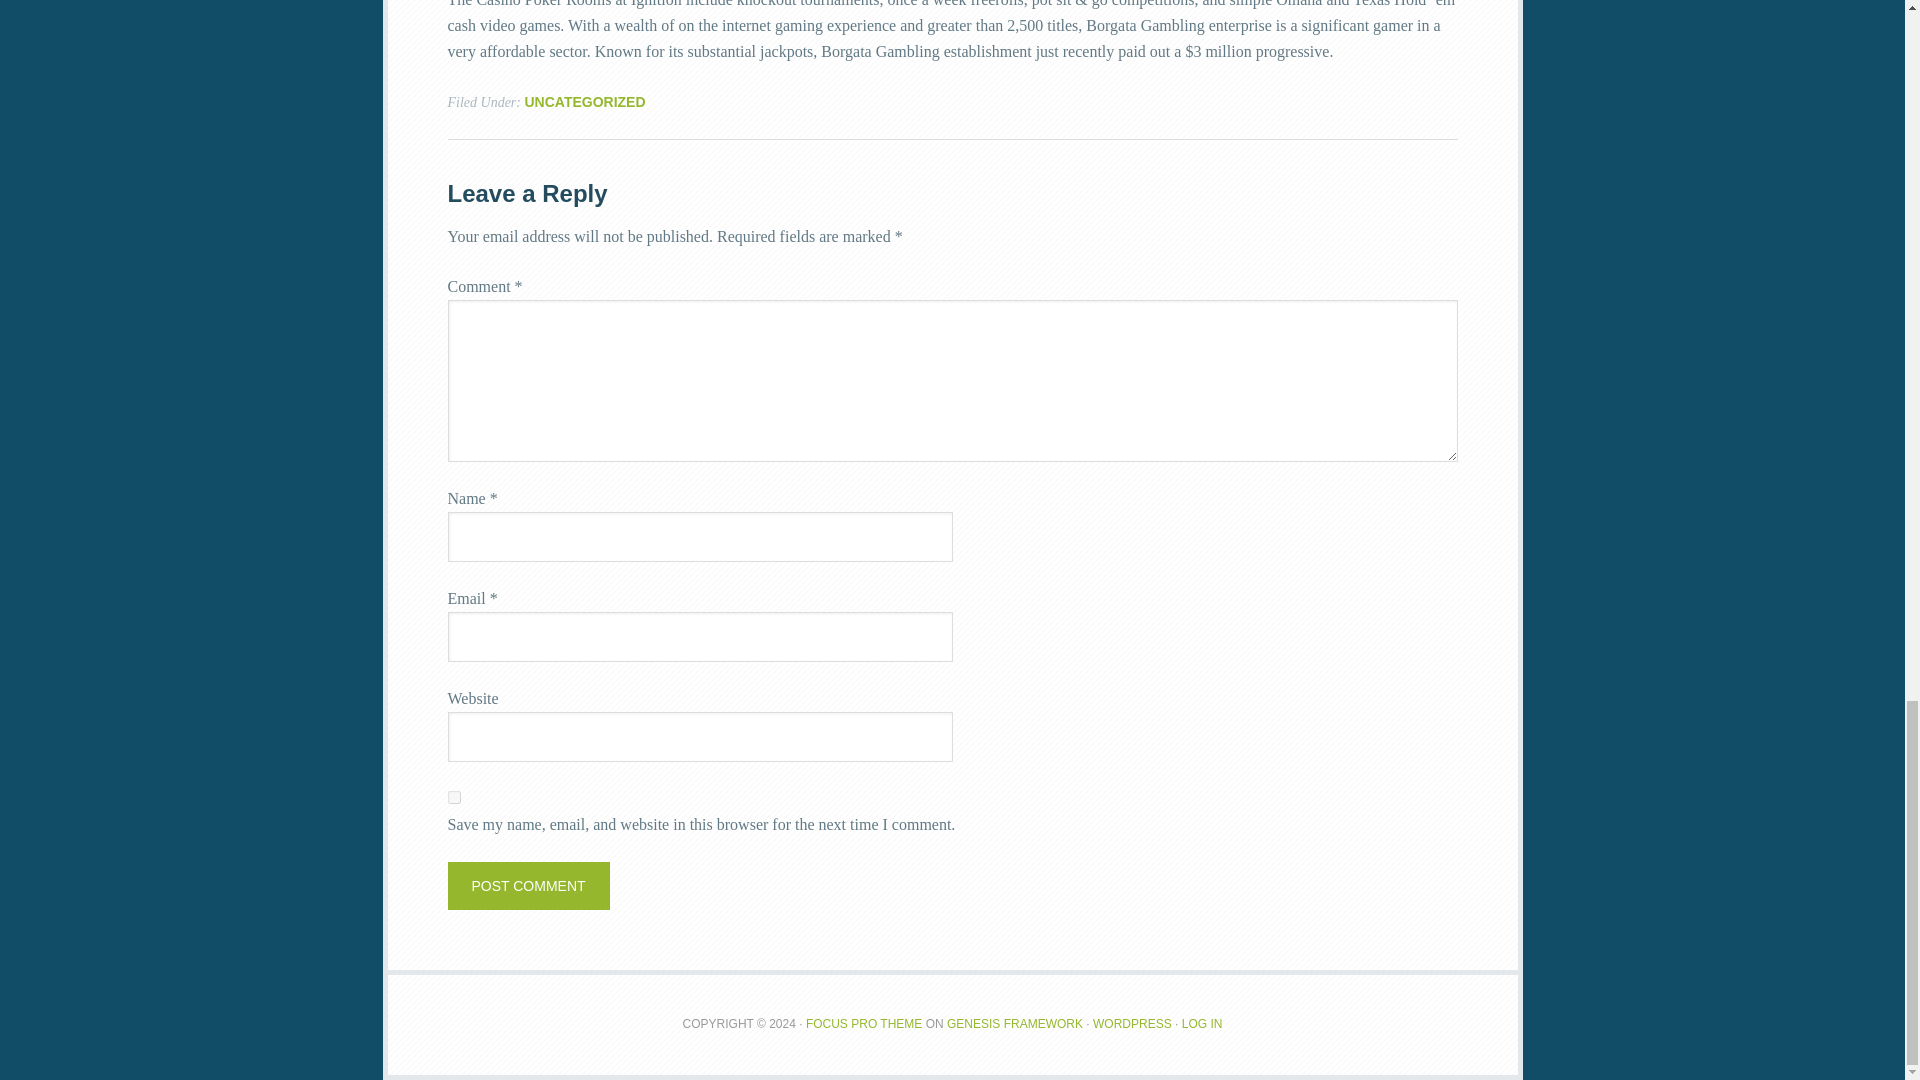  Describe the element at coordinates (528, 886) in the screenshot. I see `Post Comment` at that location.